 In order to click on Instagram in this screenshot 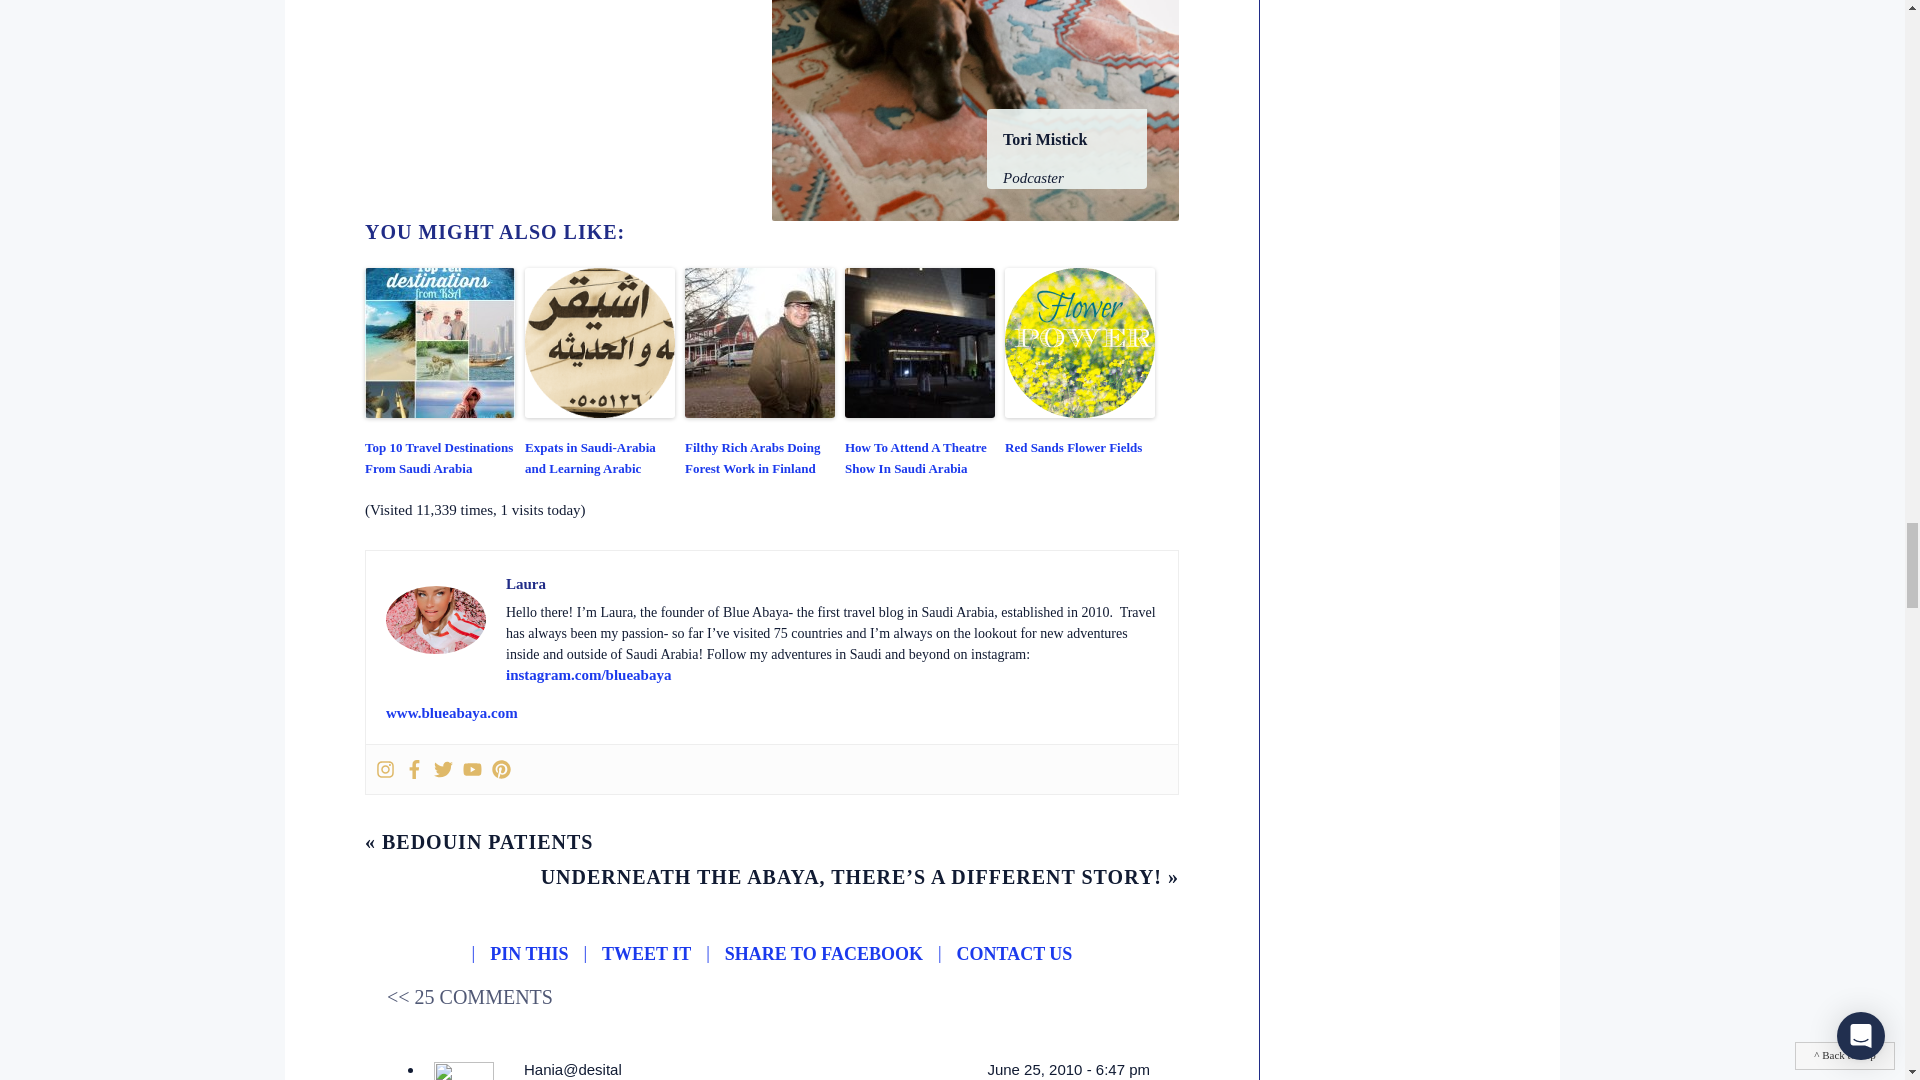, I will do `click(386, 769)`.